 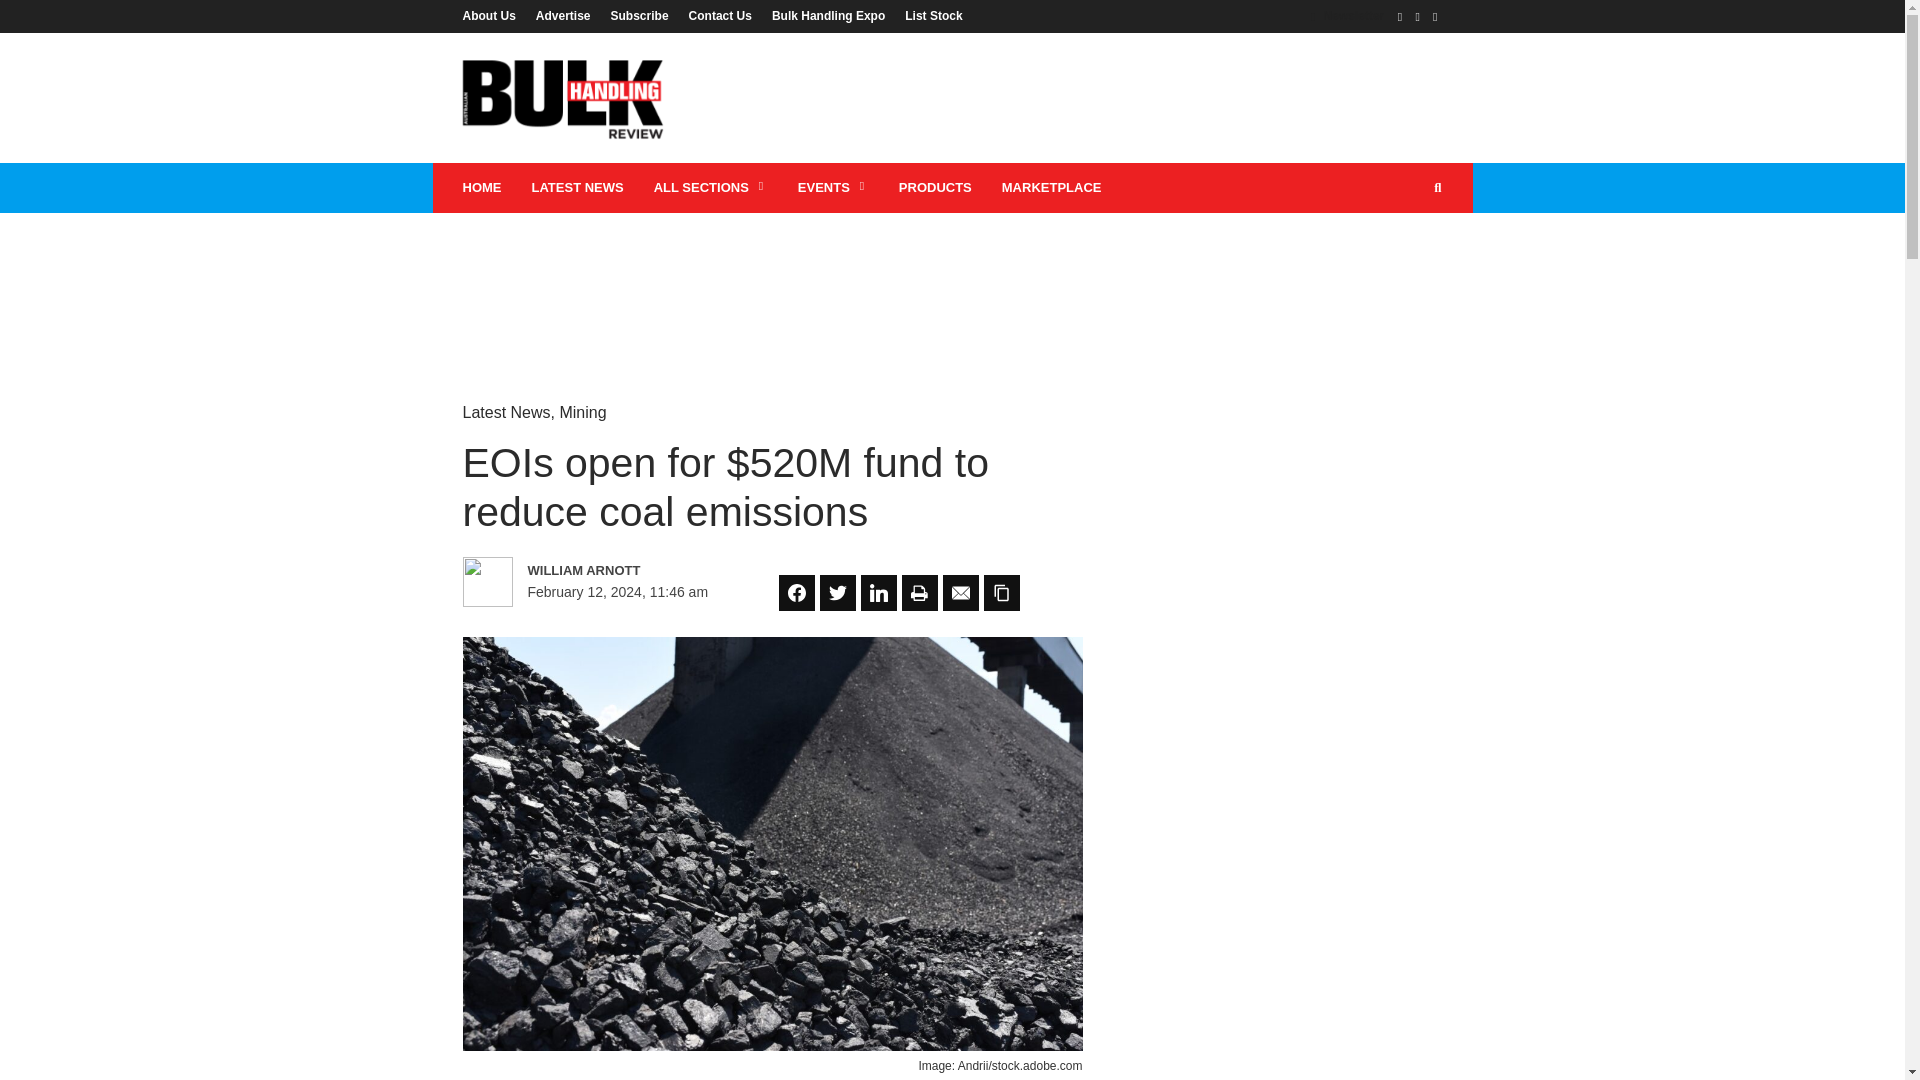 What do you see at coordinates (563, 15) in the screenshot?
I see `Advertise` at bounding box center [563, 15].